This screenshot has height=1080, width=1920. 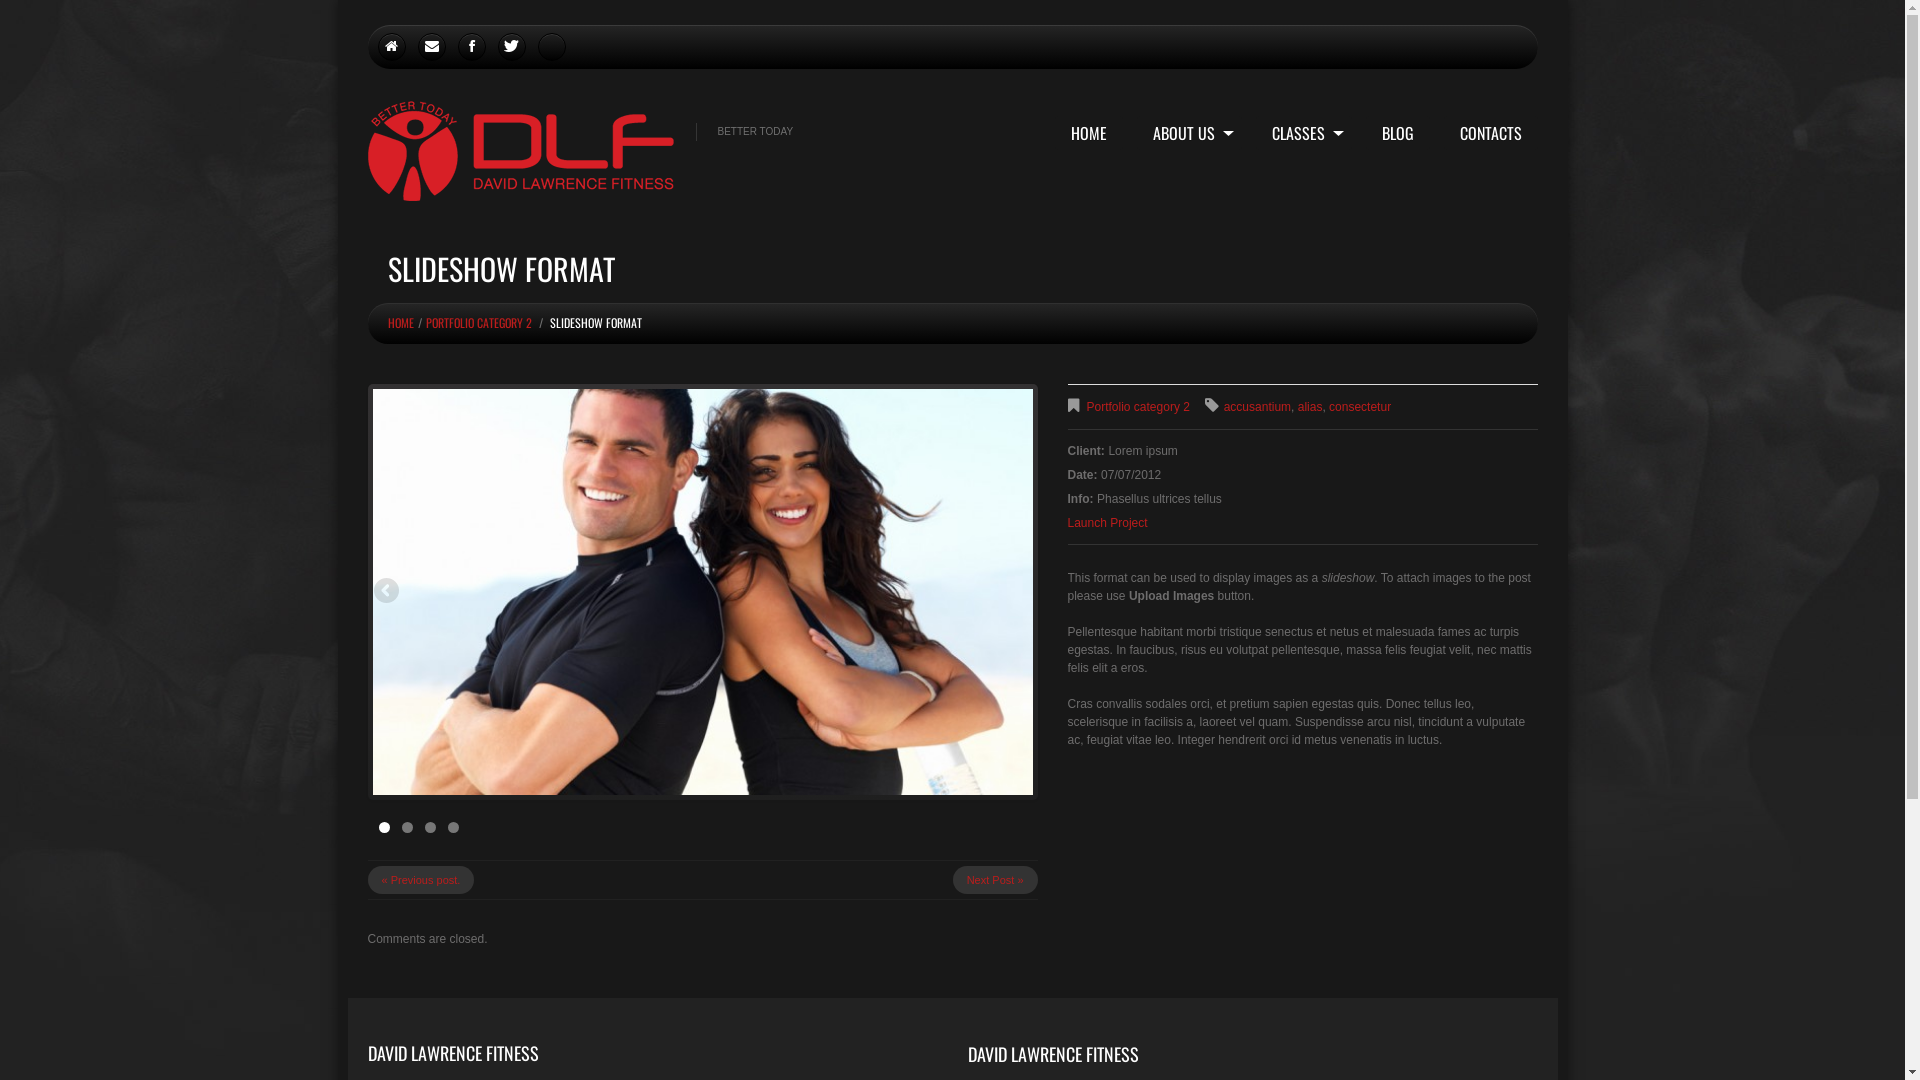 What do you see at coordinates (1398, 133) in the screenshot?
I see `BLOG` at bounding box center [1398, 133].